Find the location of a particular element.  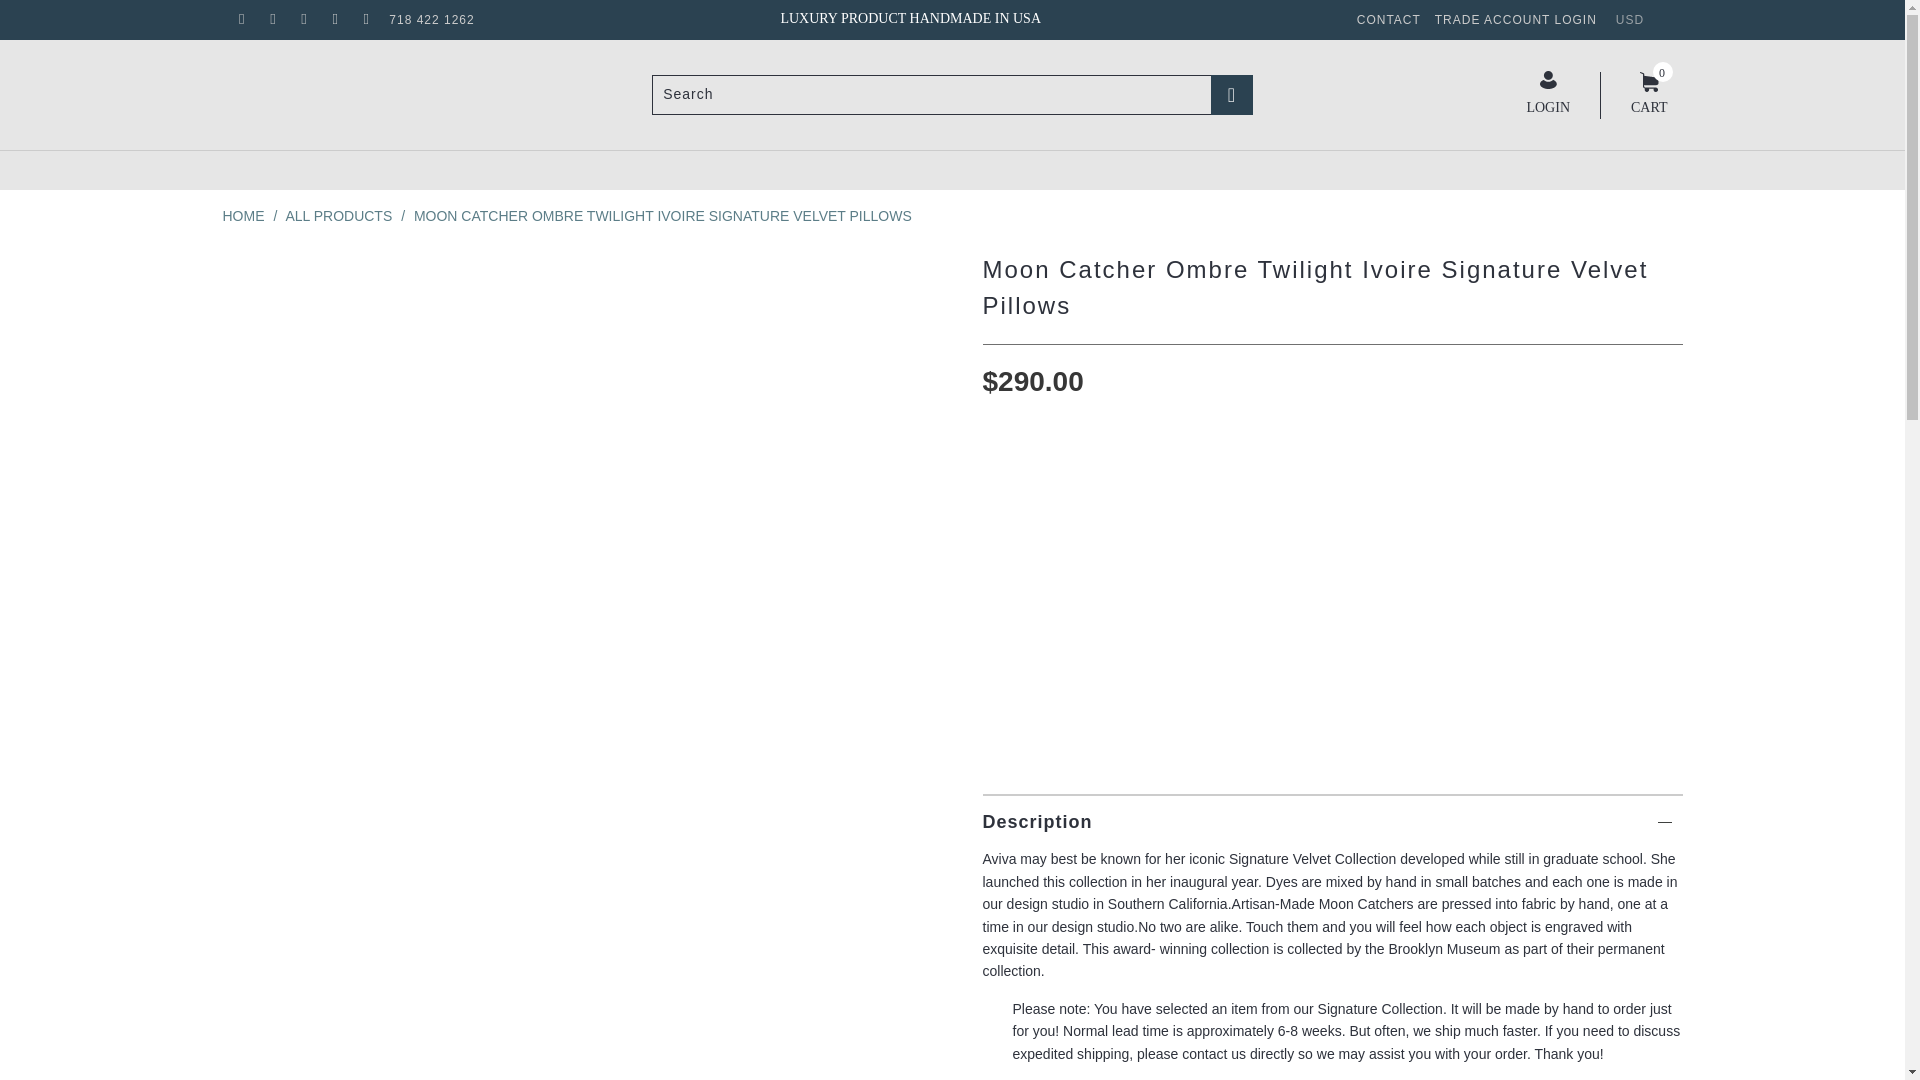

Aviva Stanoff Design on Instagram is located at coordinates (334, 20).